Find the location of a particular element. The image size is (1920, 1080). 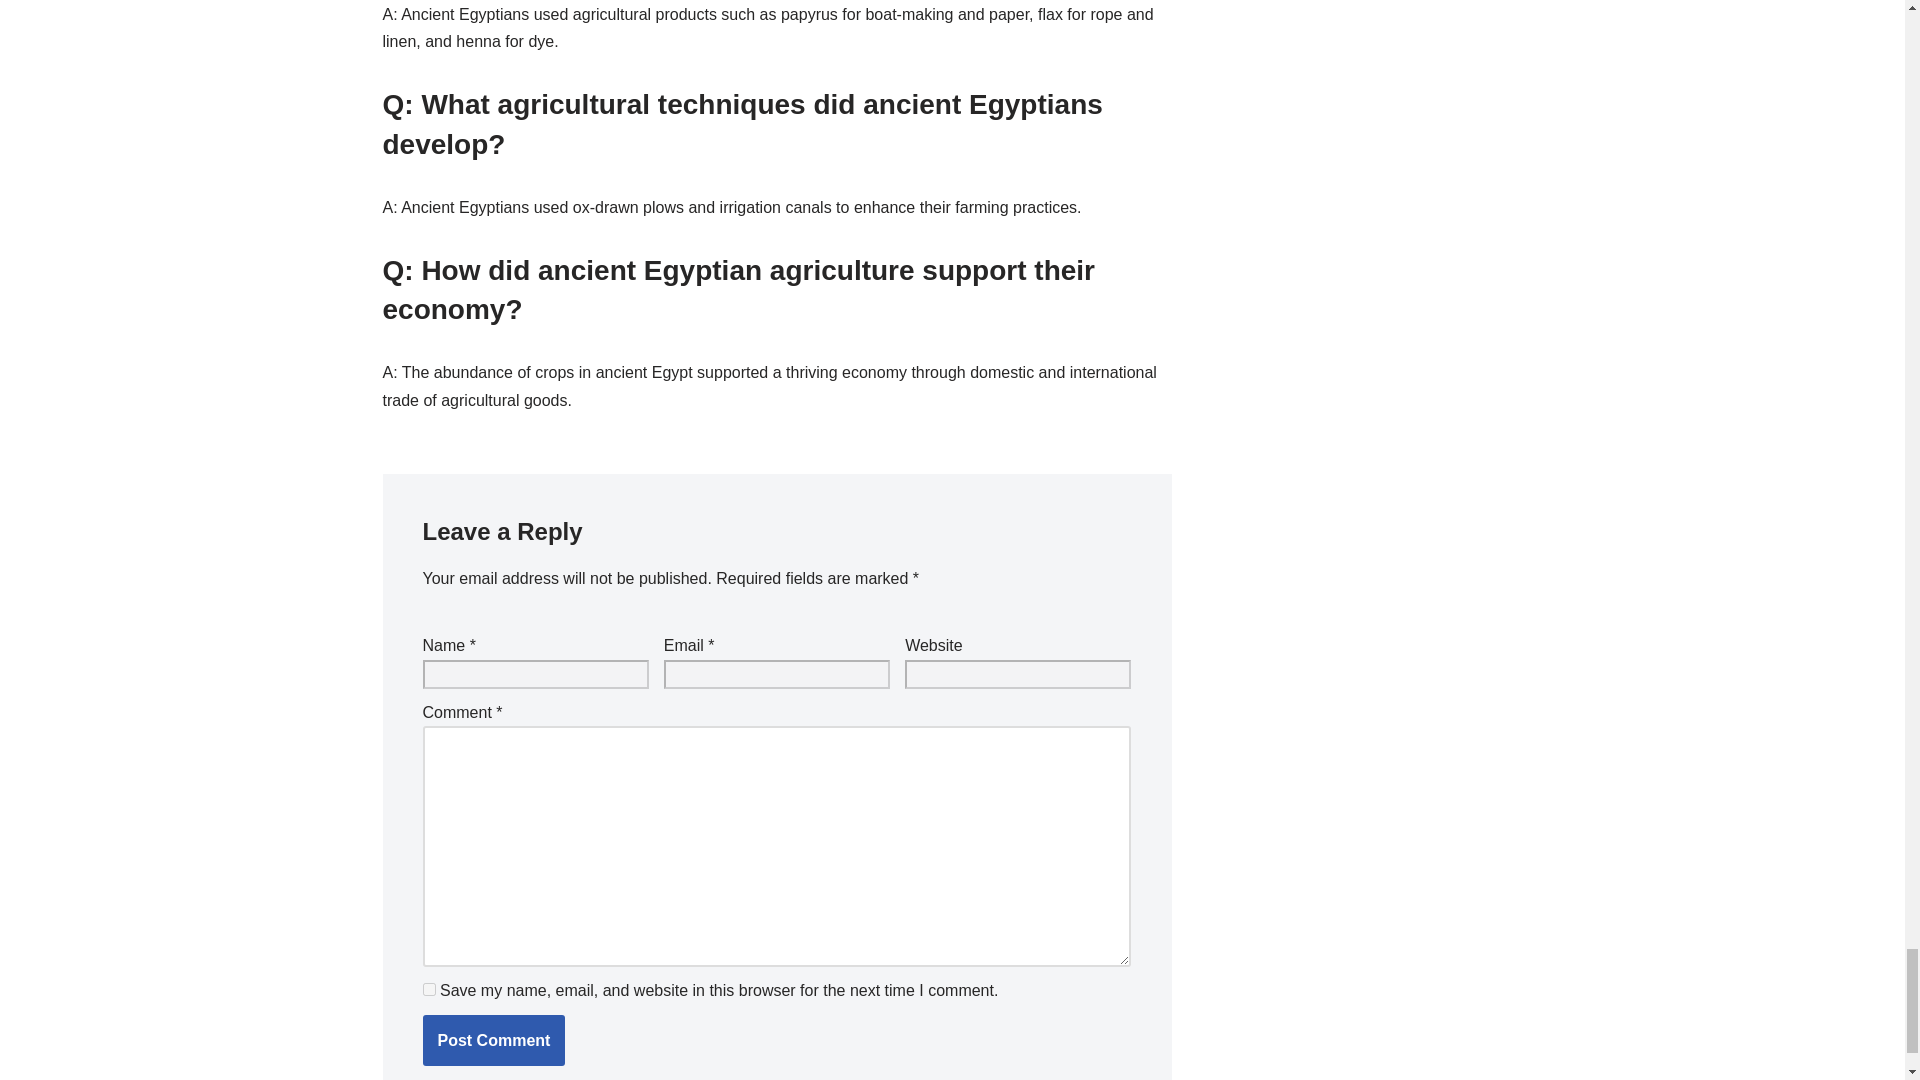

Post Comment is located at coordinates (493, 1041).